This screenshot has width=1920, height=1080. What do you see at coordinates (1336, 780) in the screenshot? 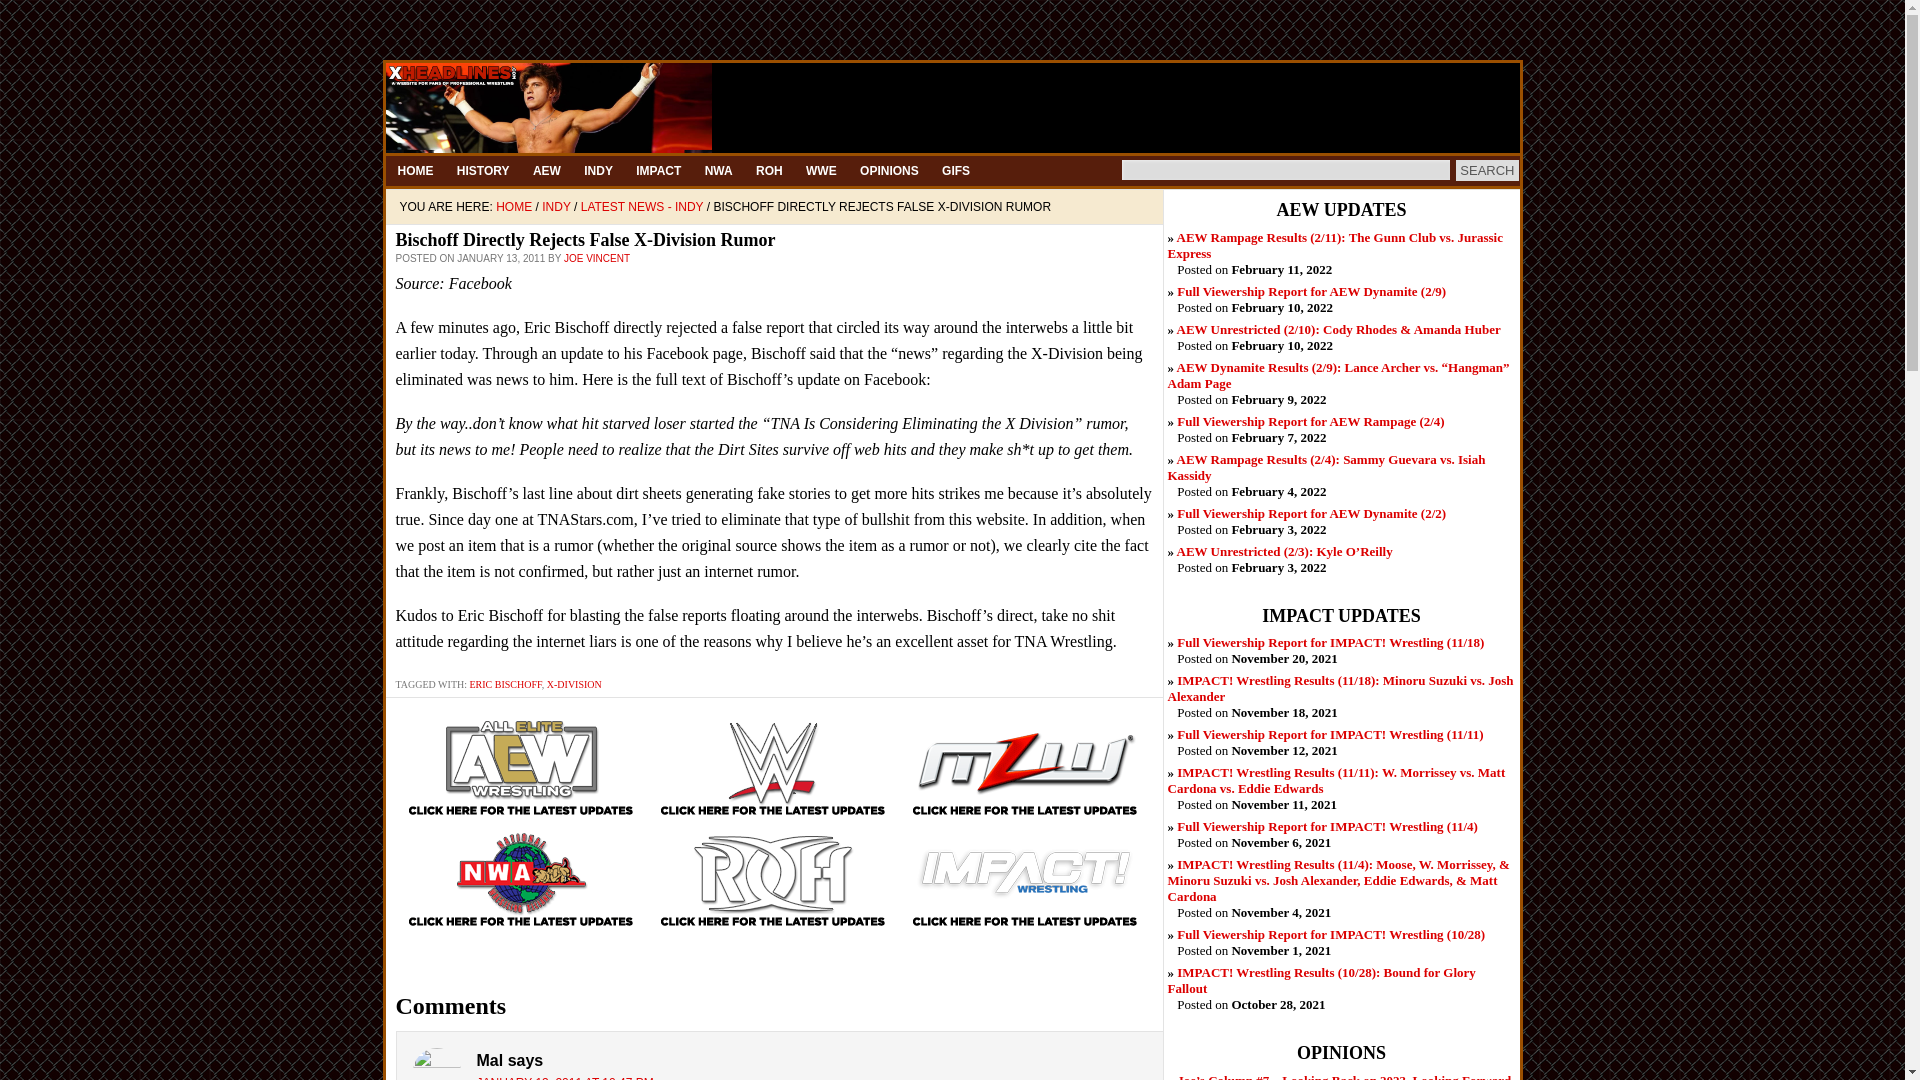
I see `November 11, 2021` at bounding box center [1336, 780].